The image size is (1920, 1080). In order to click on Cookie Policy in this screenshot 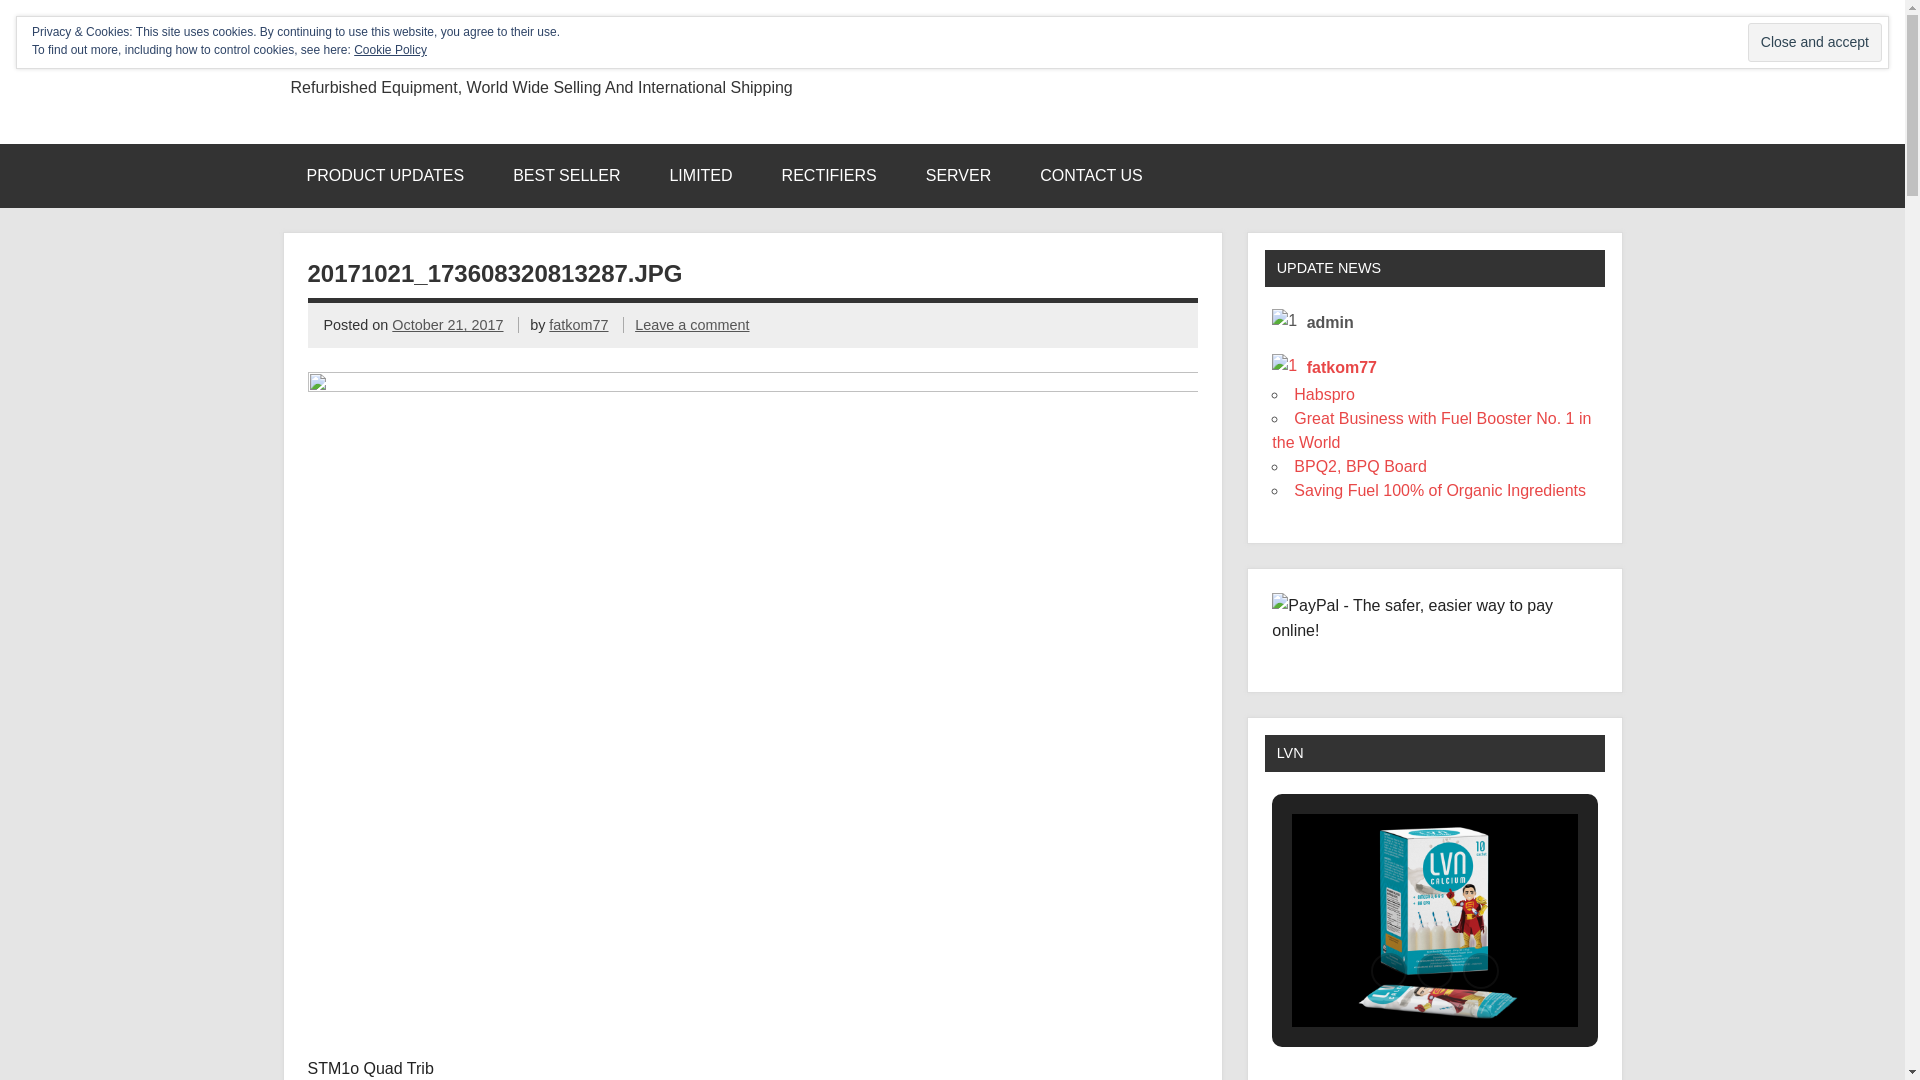, I will do `click(390, 50)`.